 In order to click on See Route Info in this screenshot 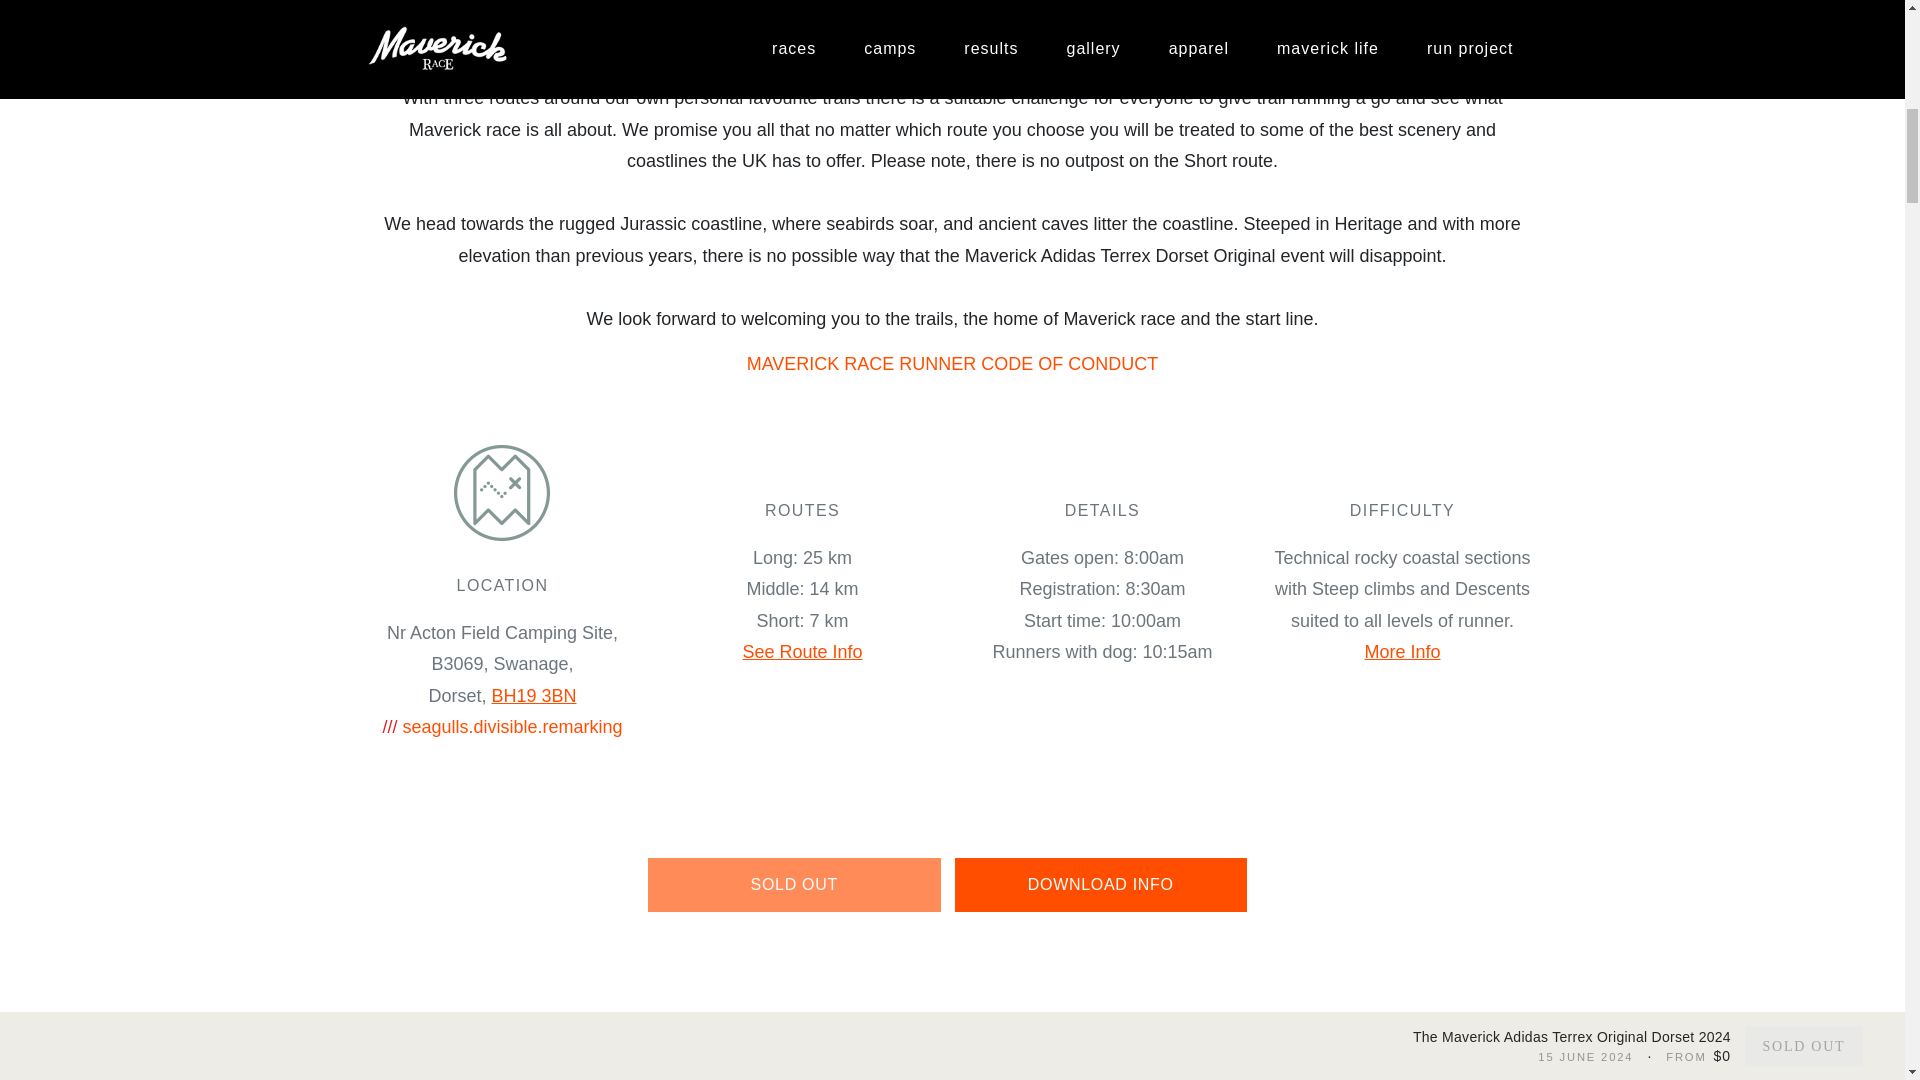, I will do `click(802, 652)`.